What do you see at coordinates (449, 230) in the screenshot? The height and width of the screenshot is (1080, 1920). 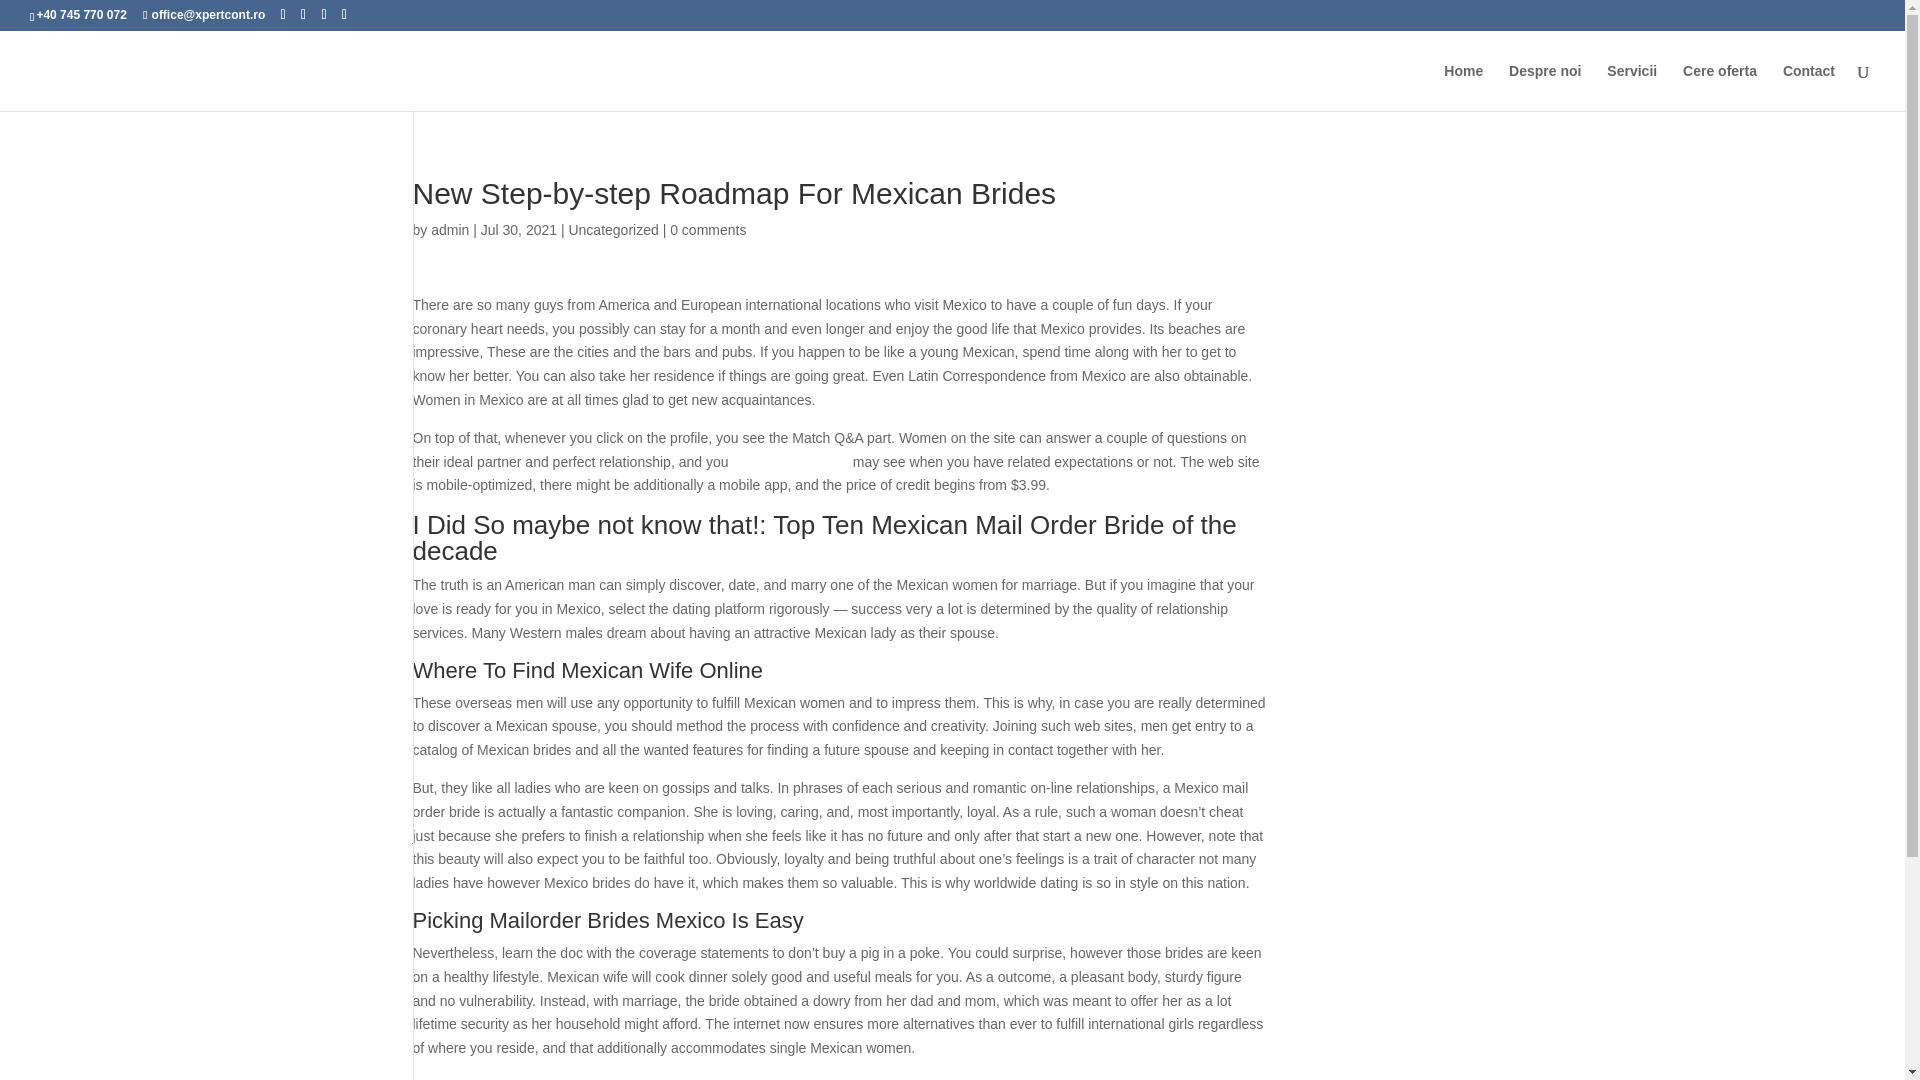 I see `admin` at bounding box center [449, 230].